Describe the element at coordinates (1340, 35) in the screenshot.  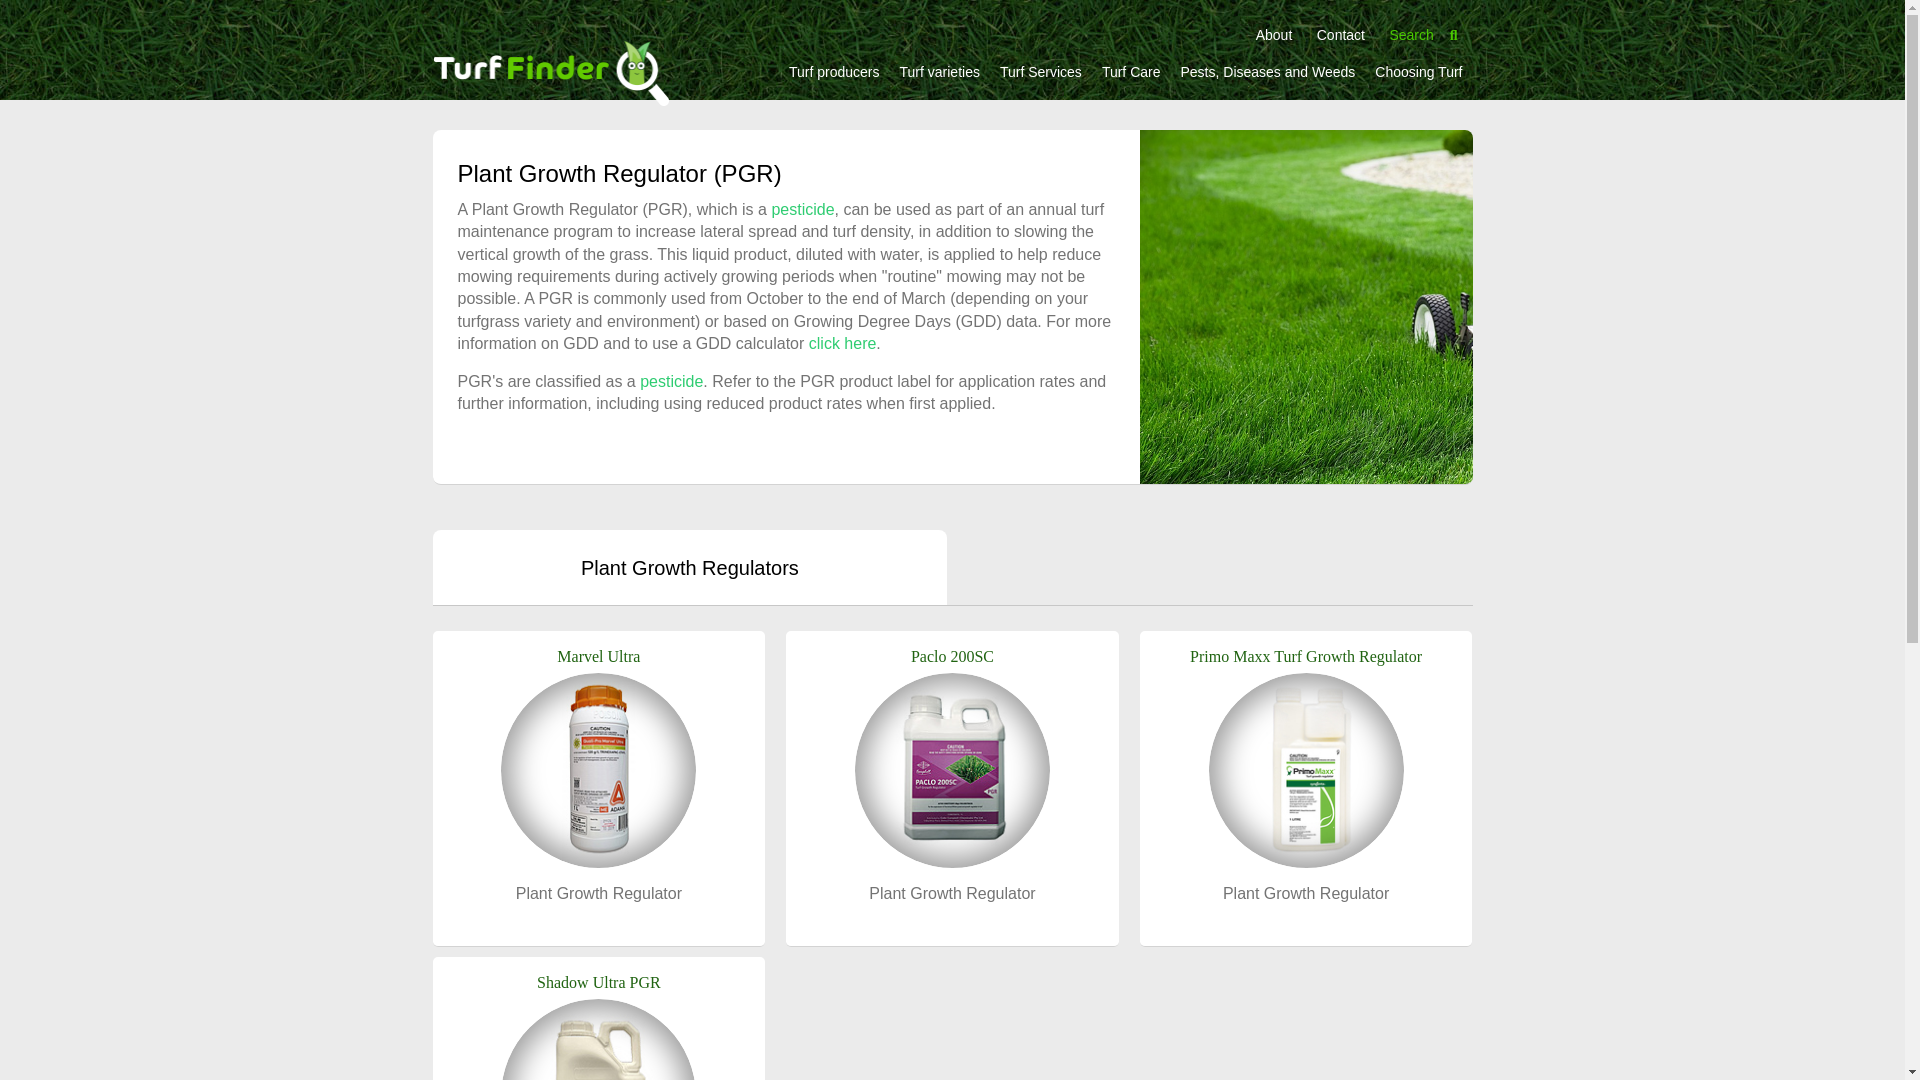
I see `Contact` at that location.